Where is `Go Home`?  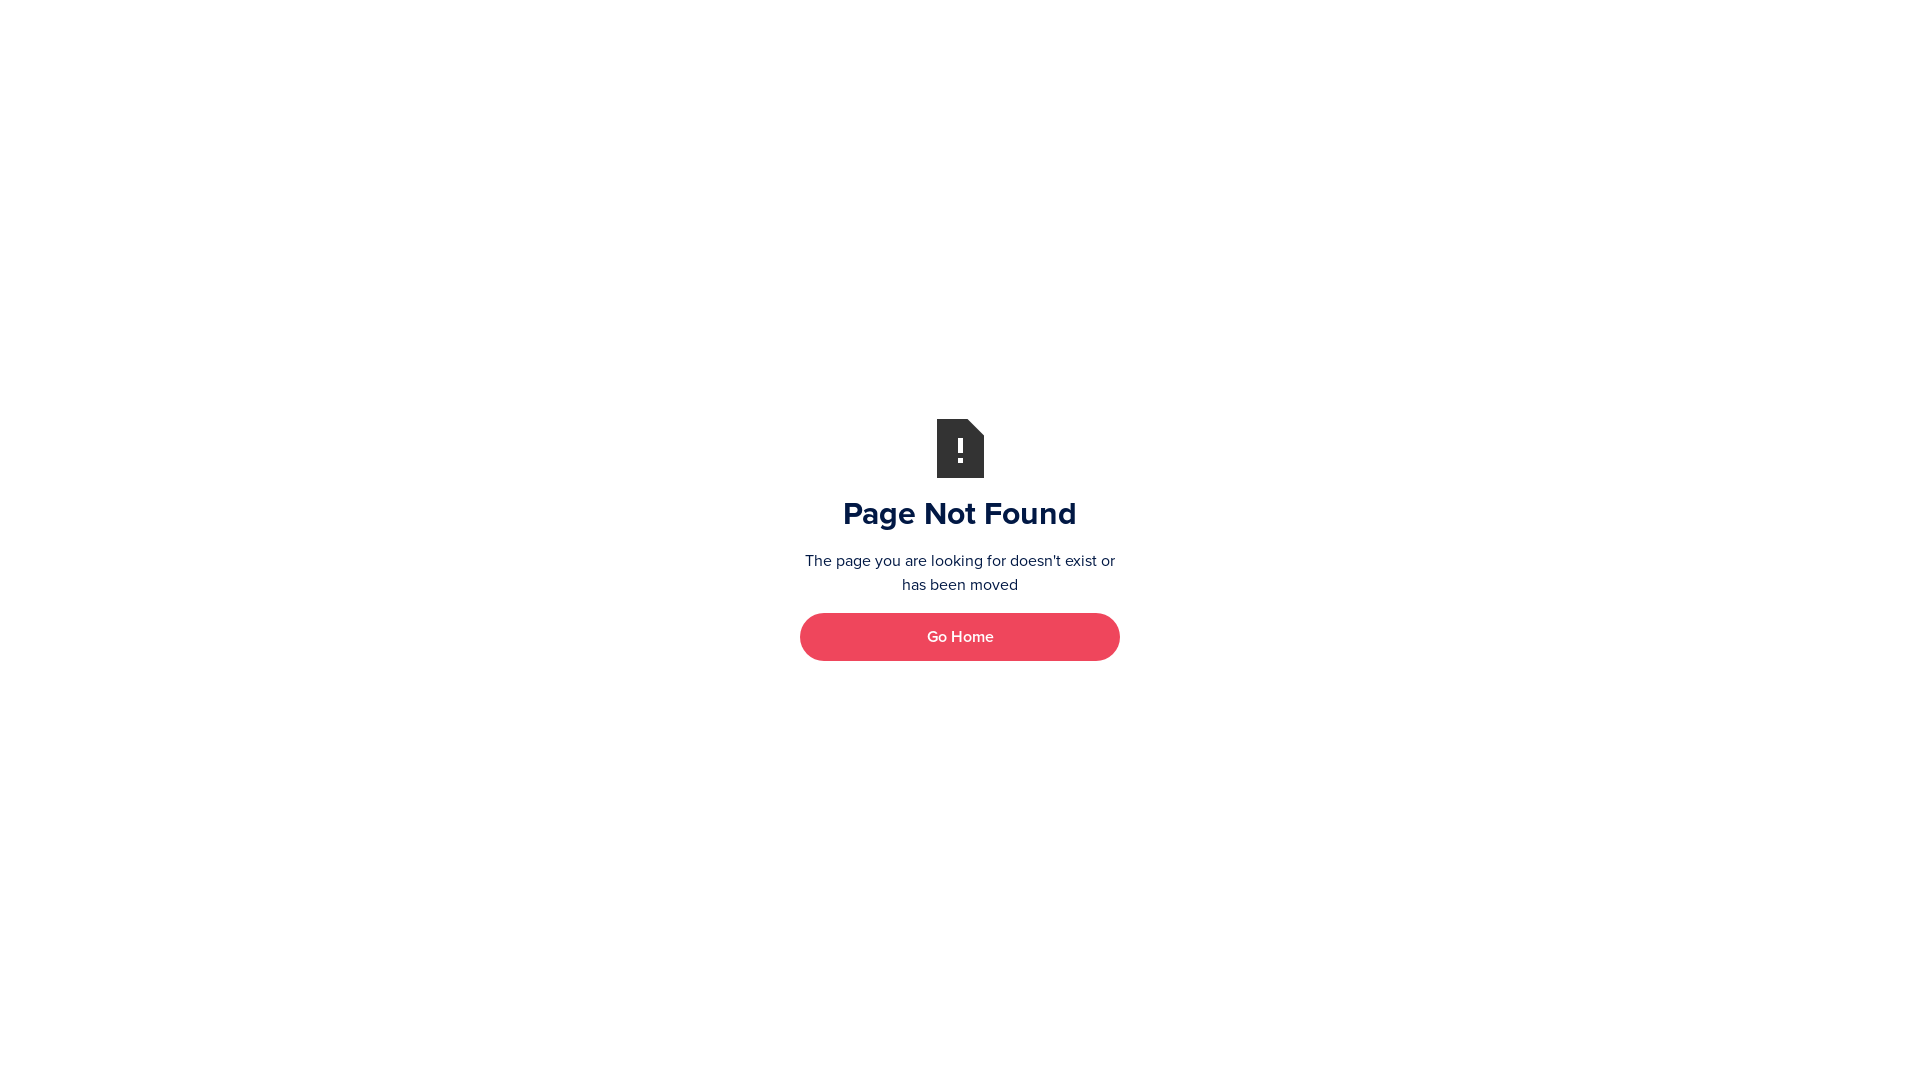
Go Home is located at coordinates (960, 636).